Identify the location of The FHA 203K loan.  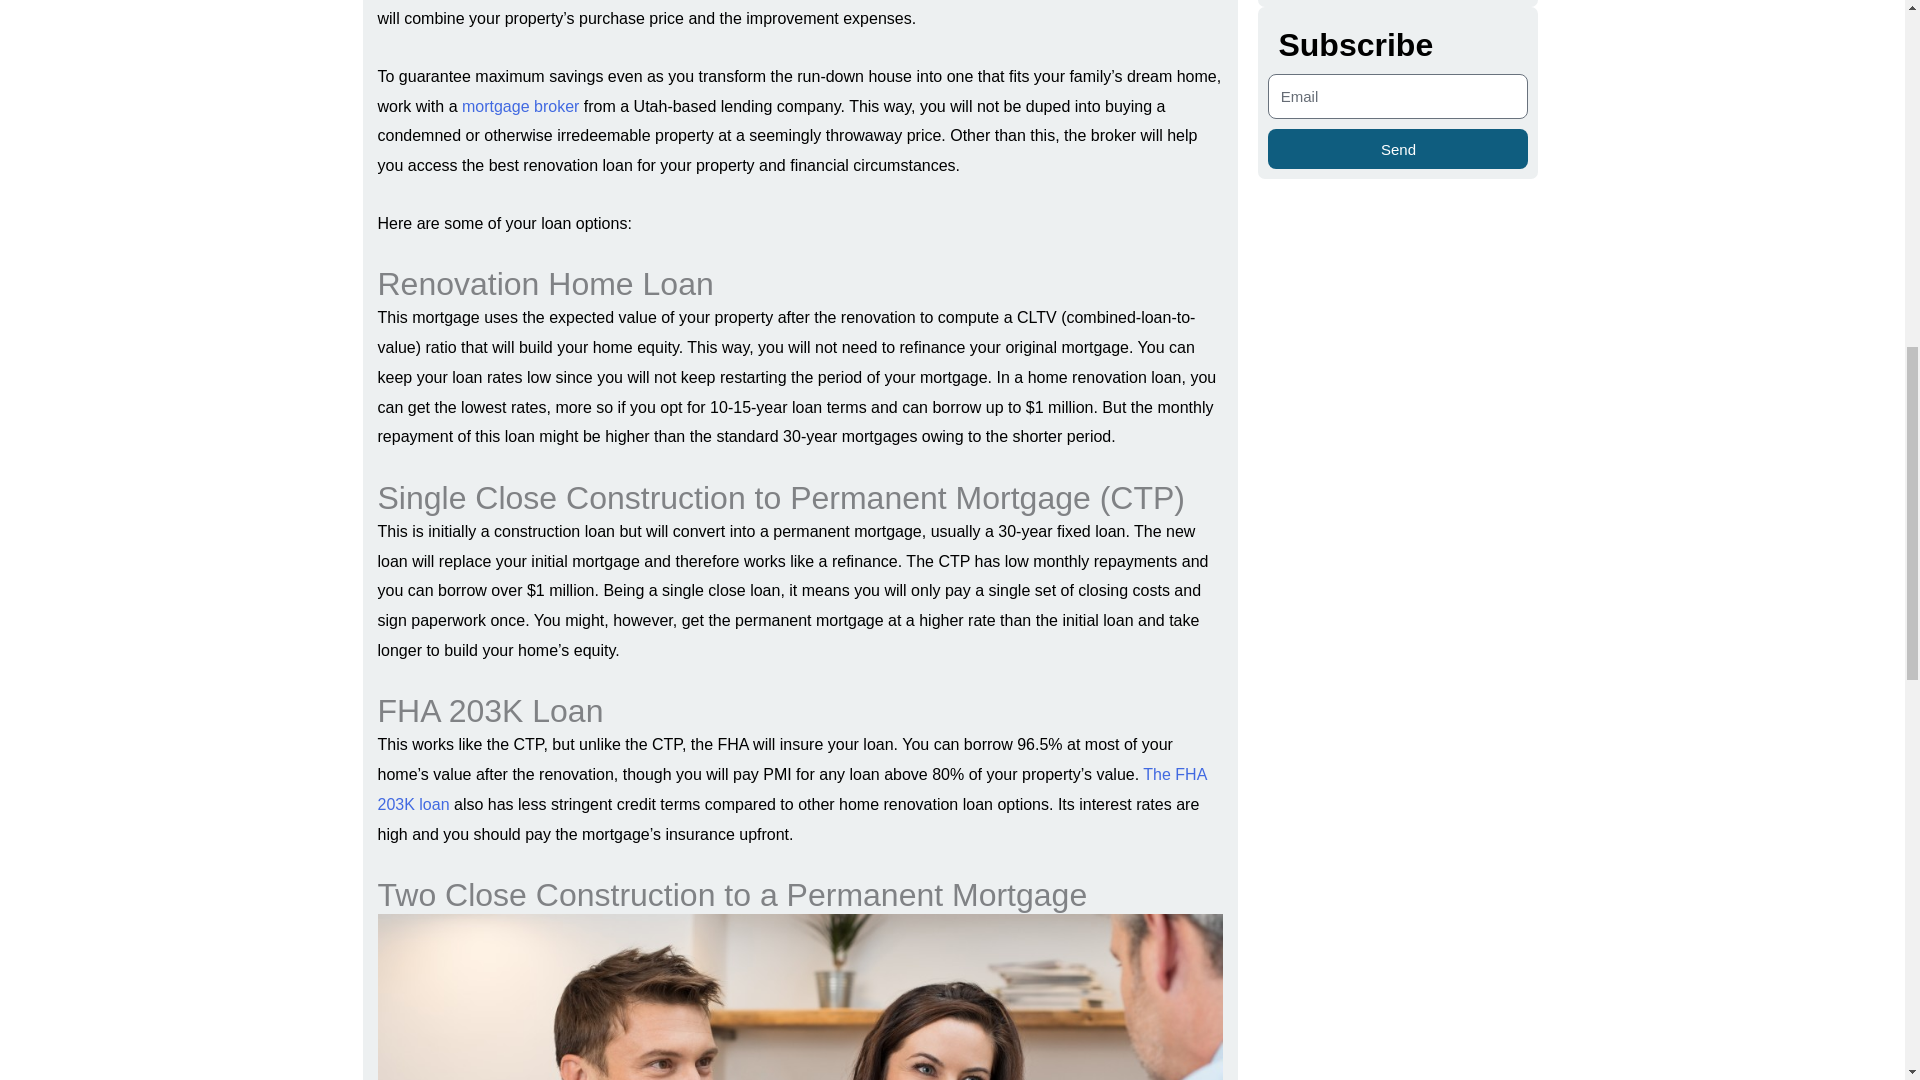
(792, 789).